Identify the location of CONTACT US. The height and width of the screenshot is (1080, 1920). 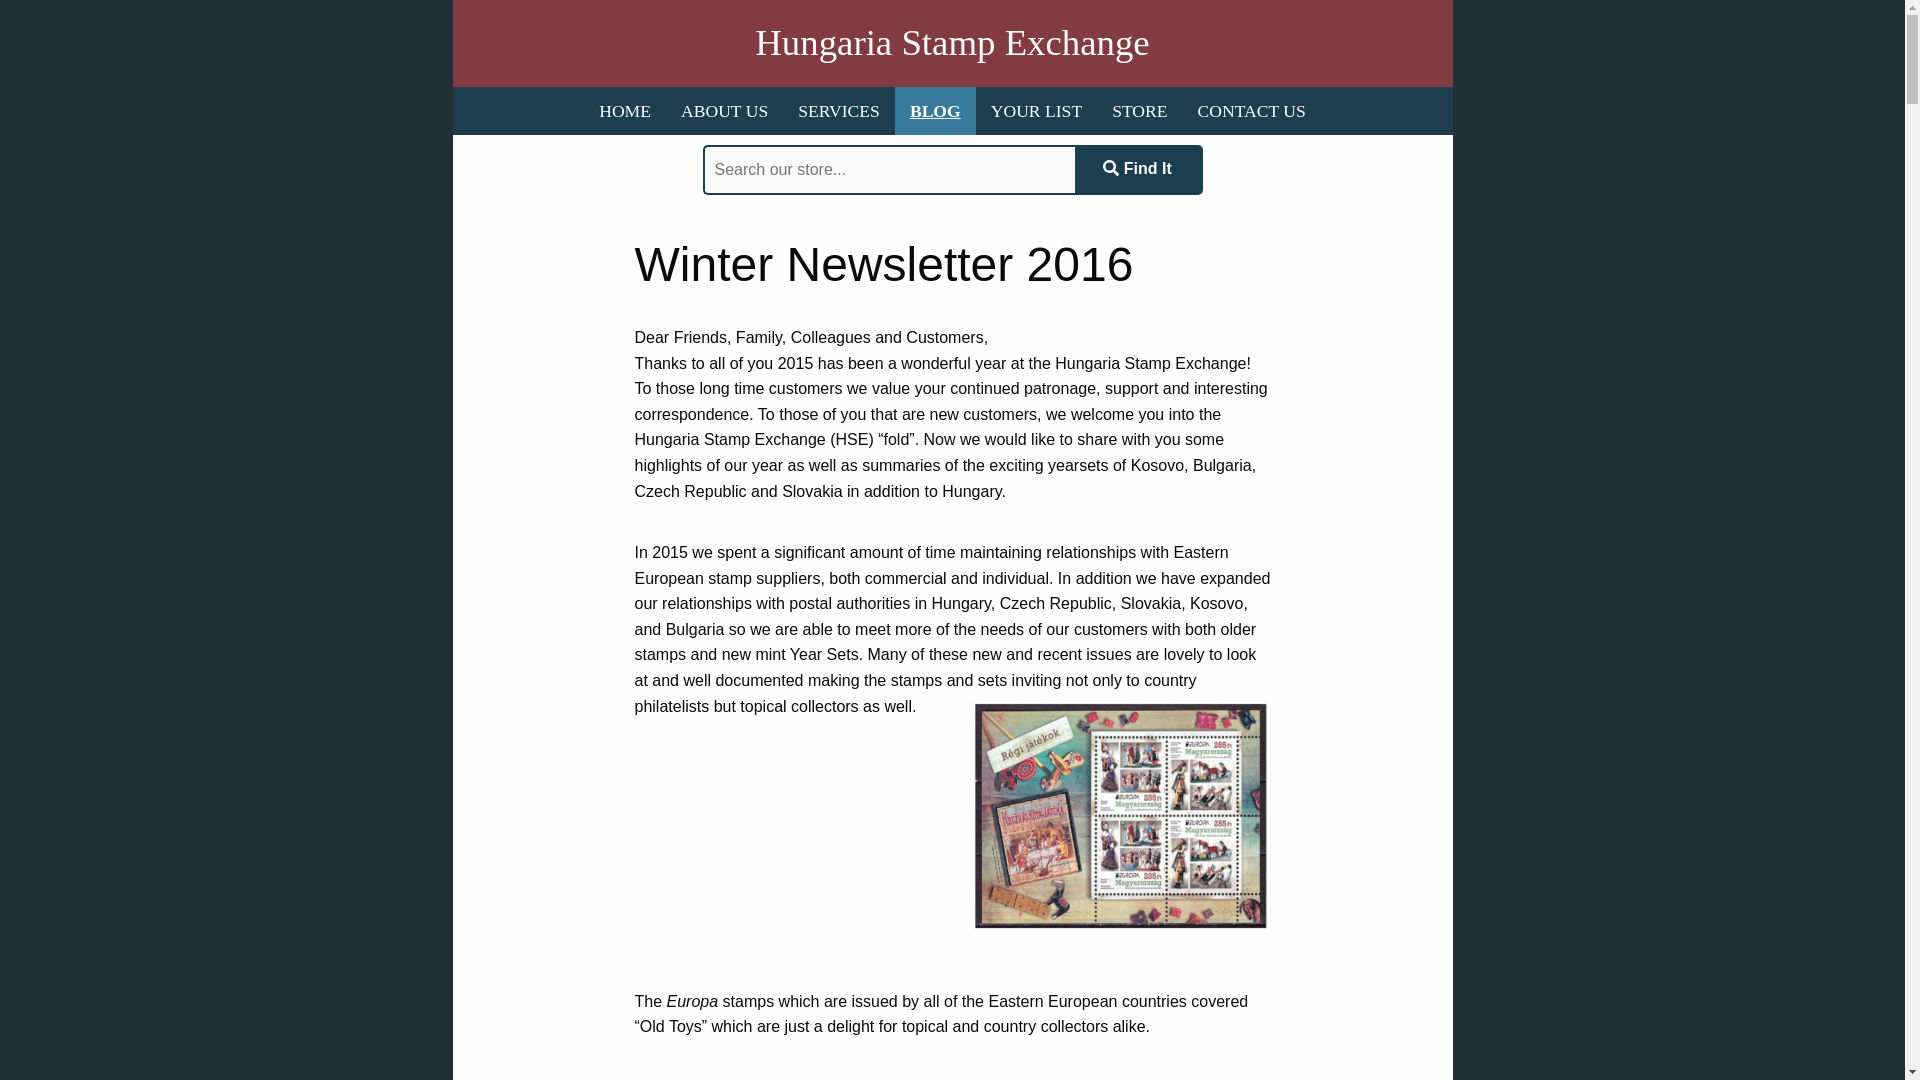
(1251, 111).